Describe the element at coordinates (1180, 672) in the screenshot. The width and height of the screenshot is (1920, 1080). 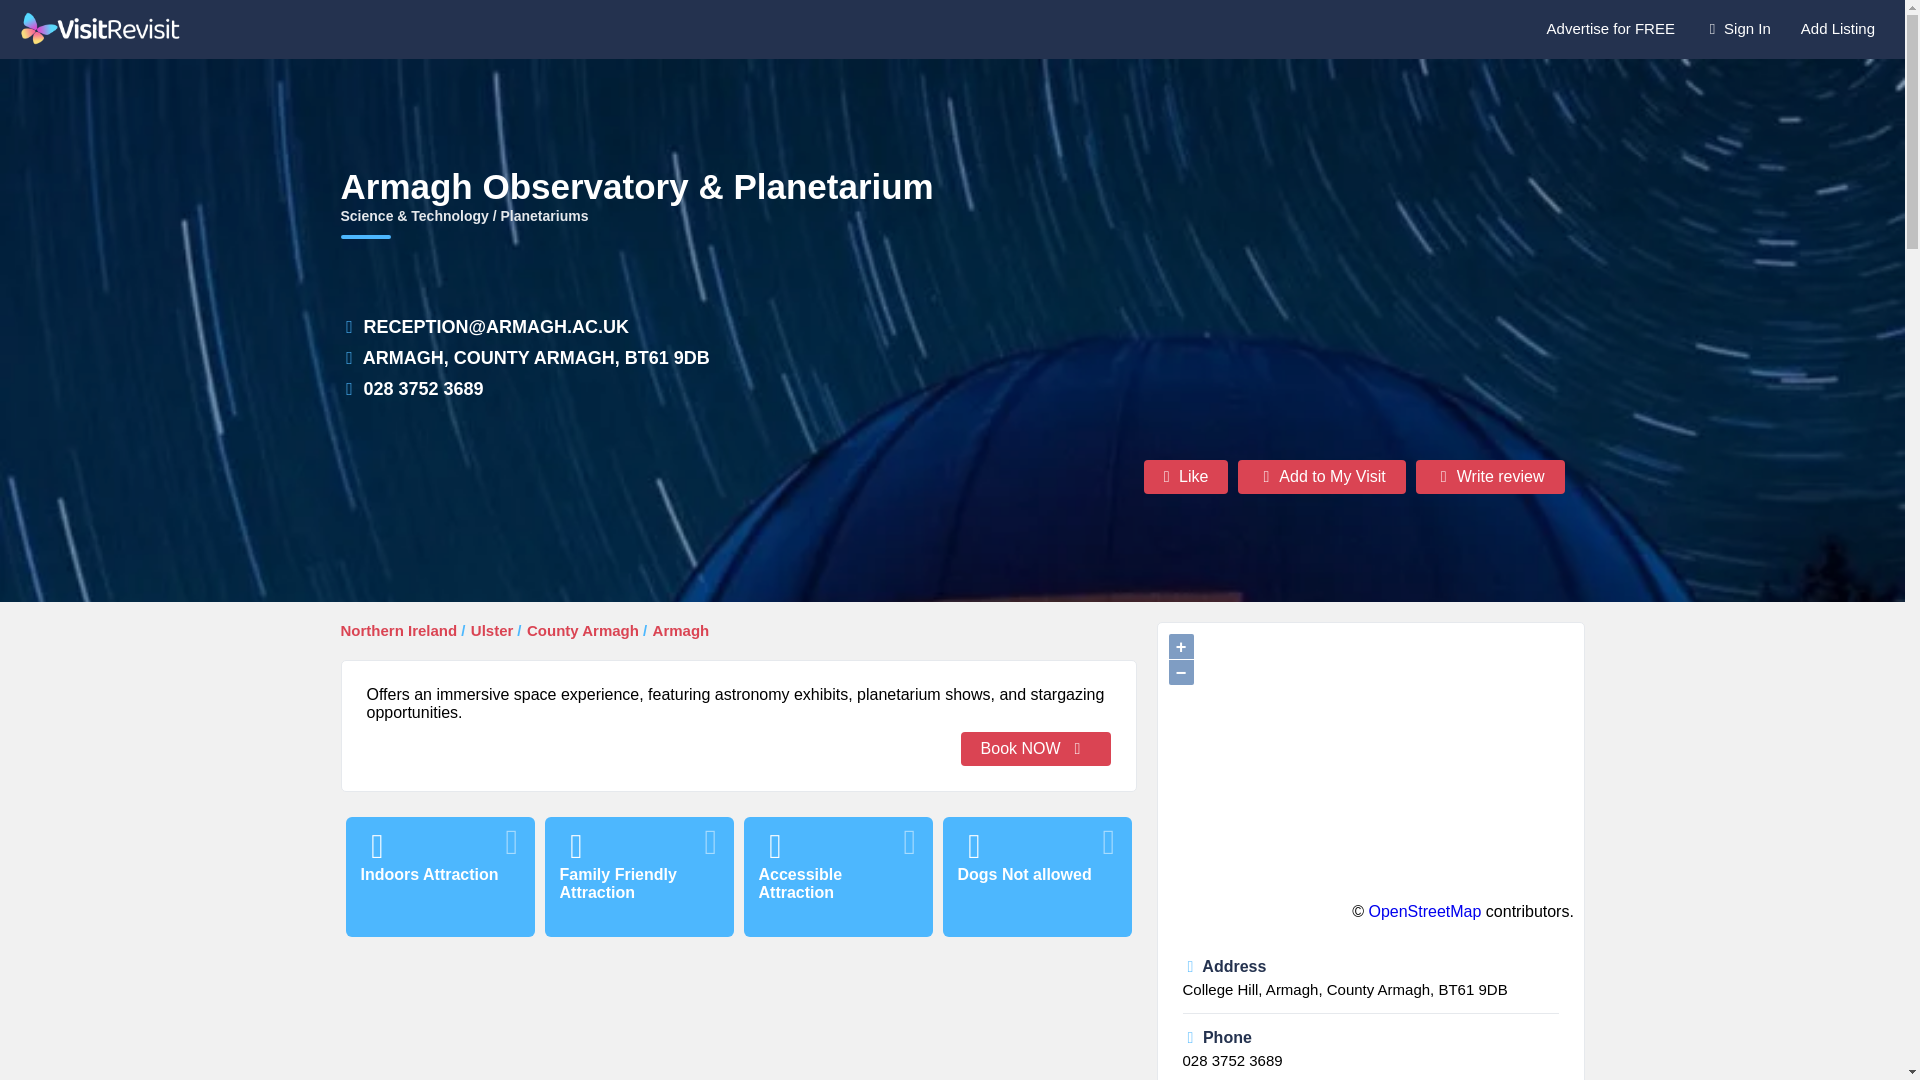
I see `Zoom out` at that location.